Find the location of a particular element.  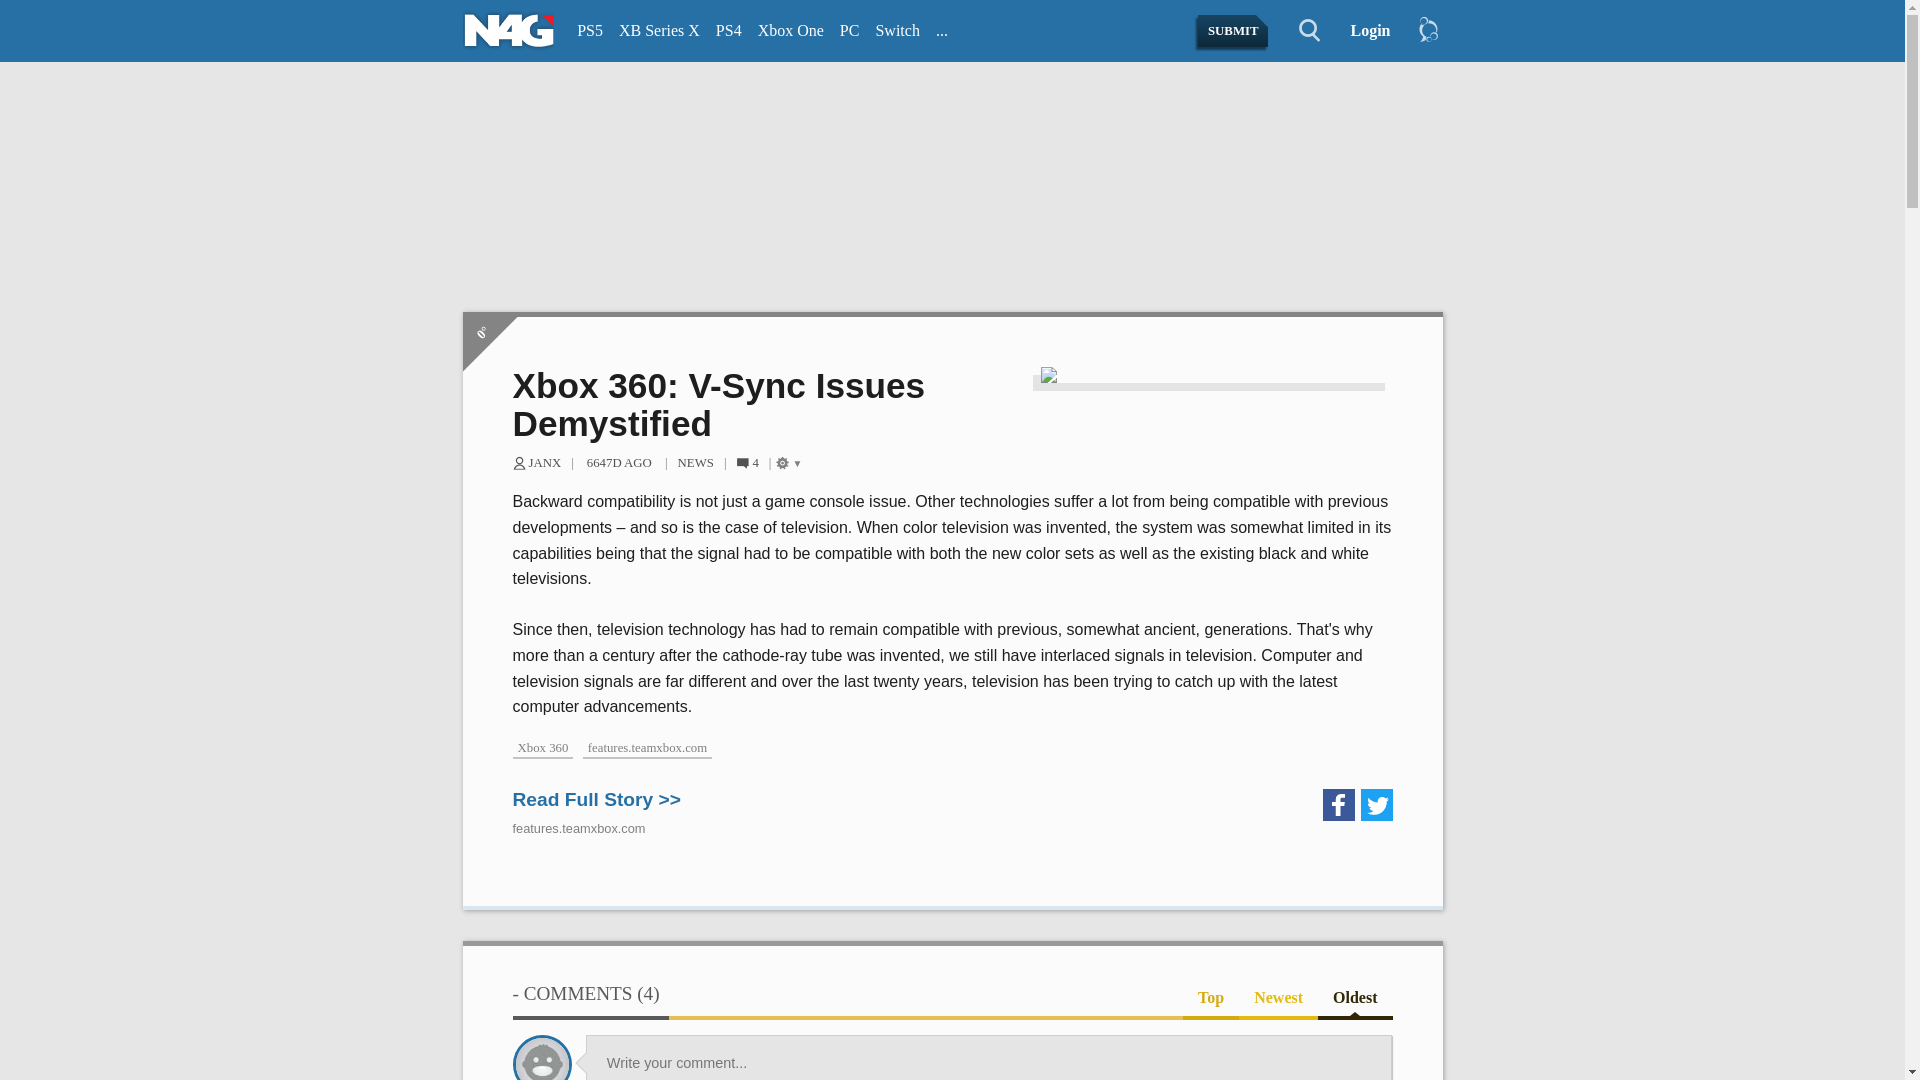

PC is located at coordinates (849, 32).